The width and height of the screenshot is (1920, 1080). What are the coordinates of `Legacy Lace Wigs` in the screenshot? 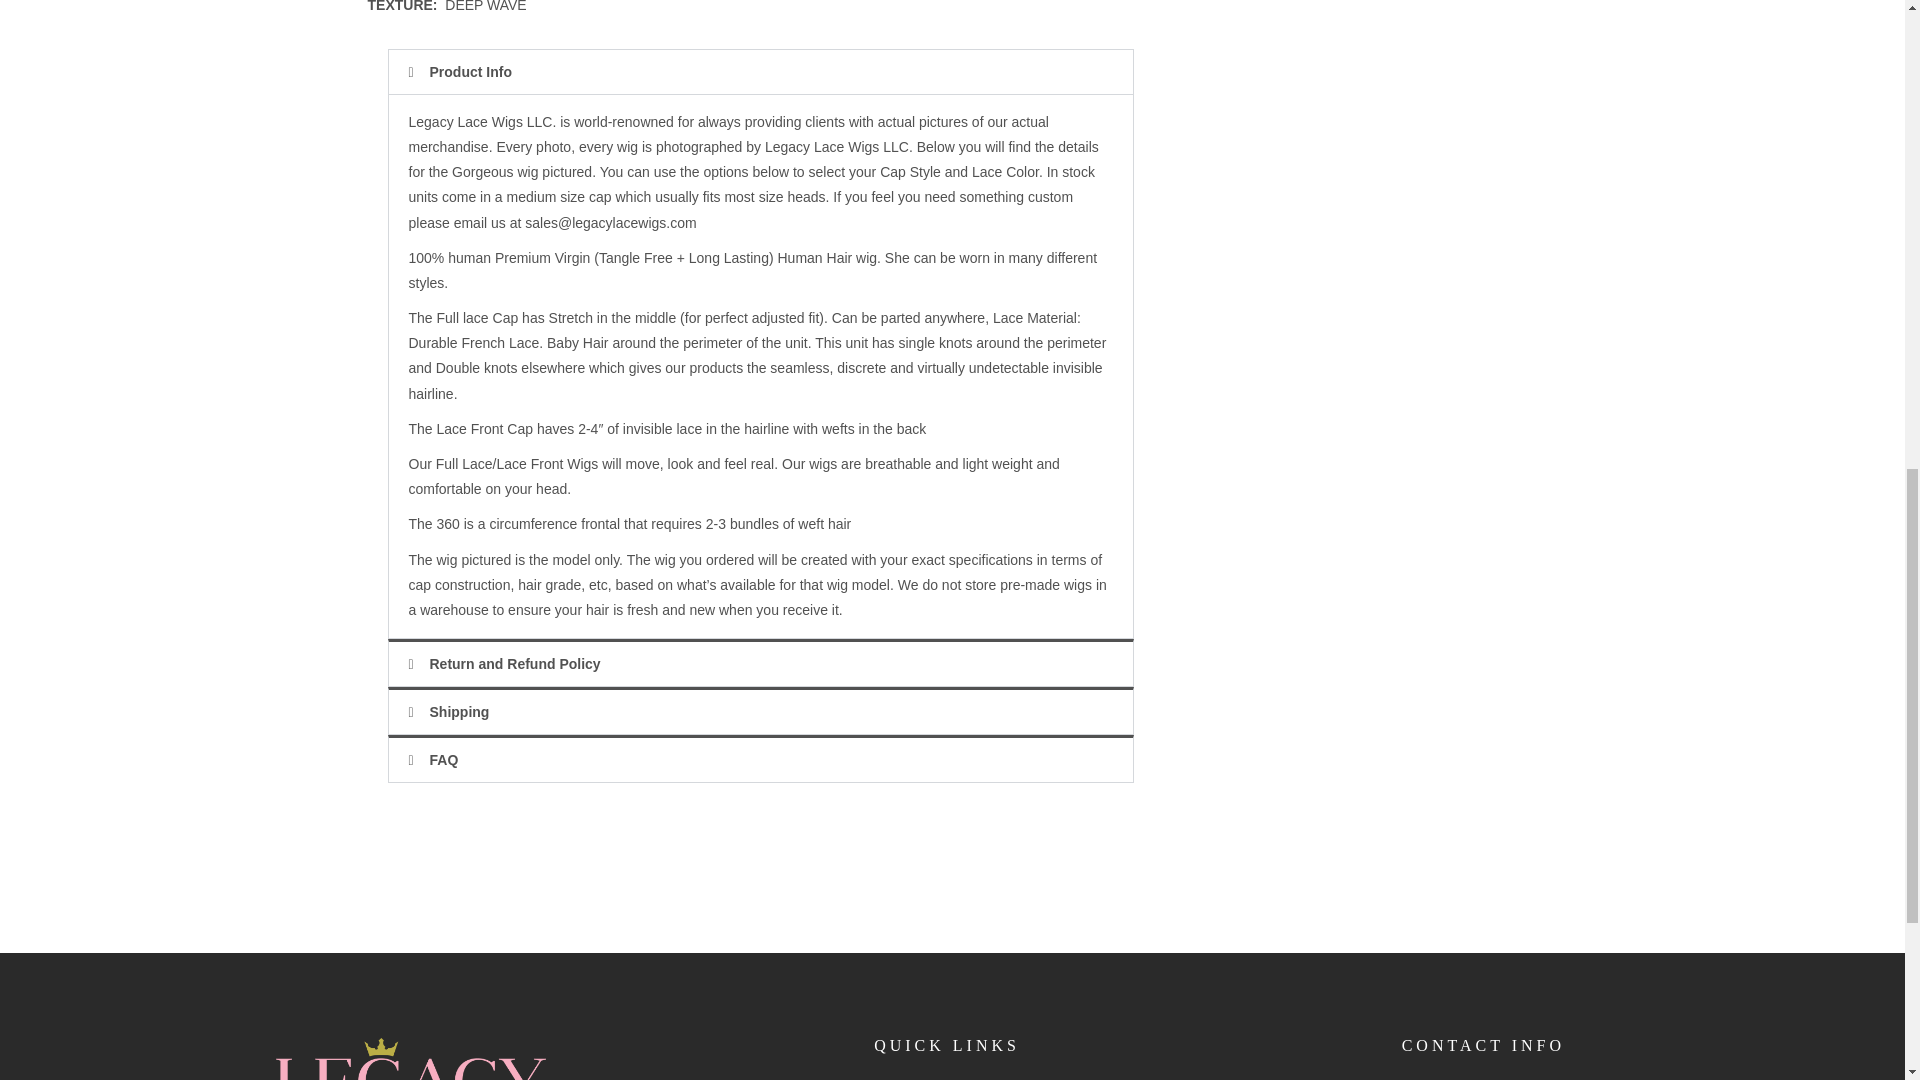 It's located at (410, 1058).